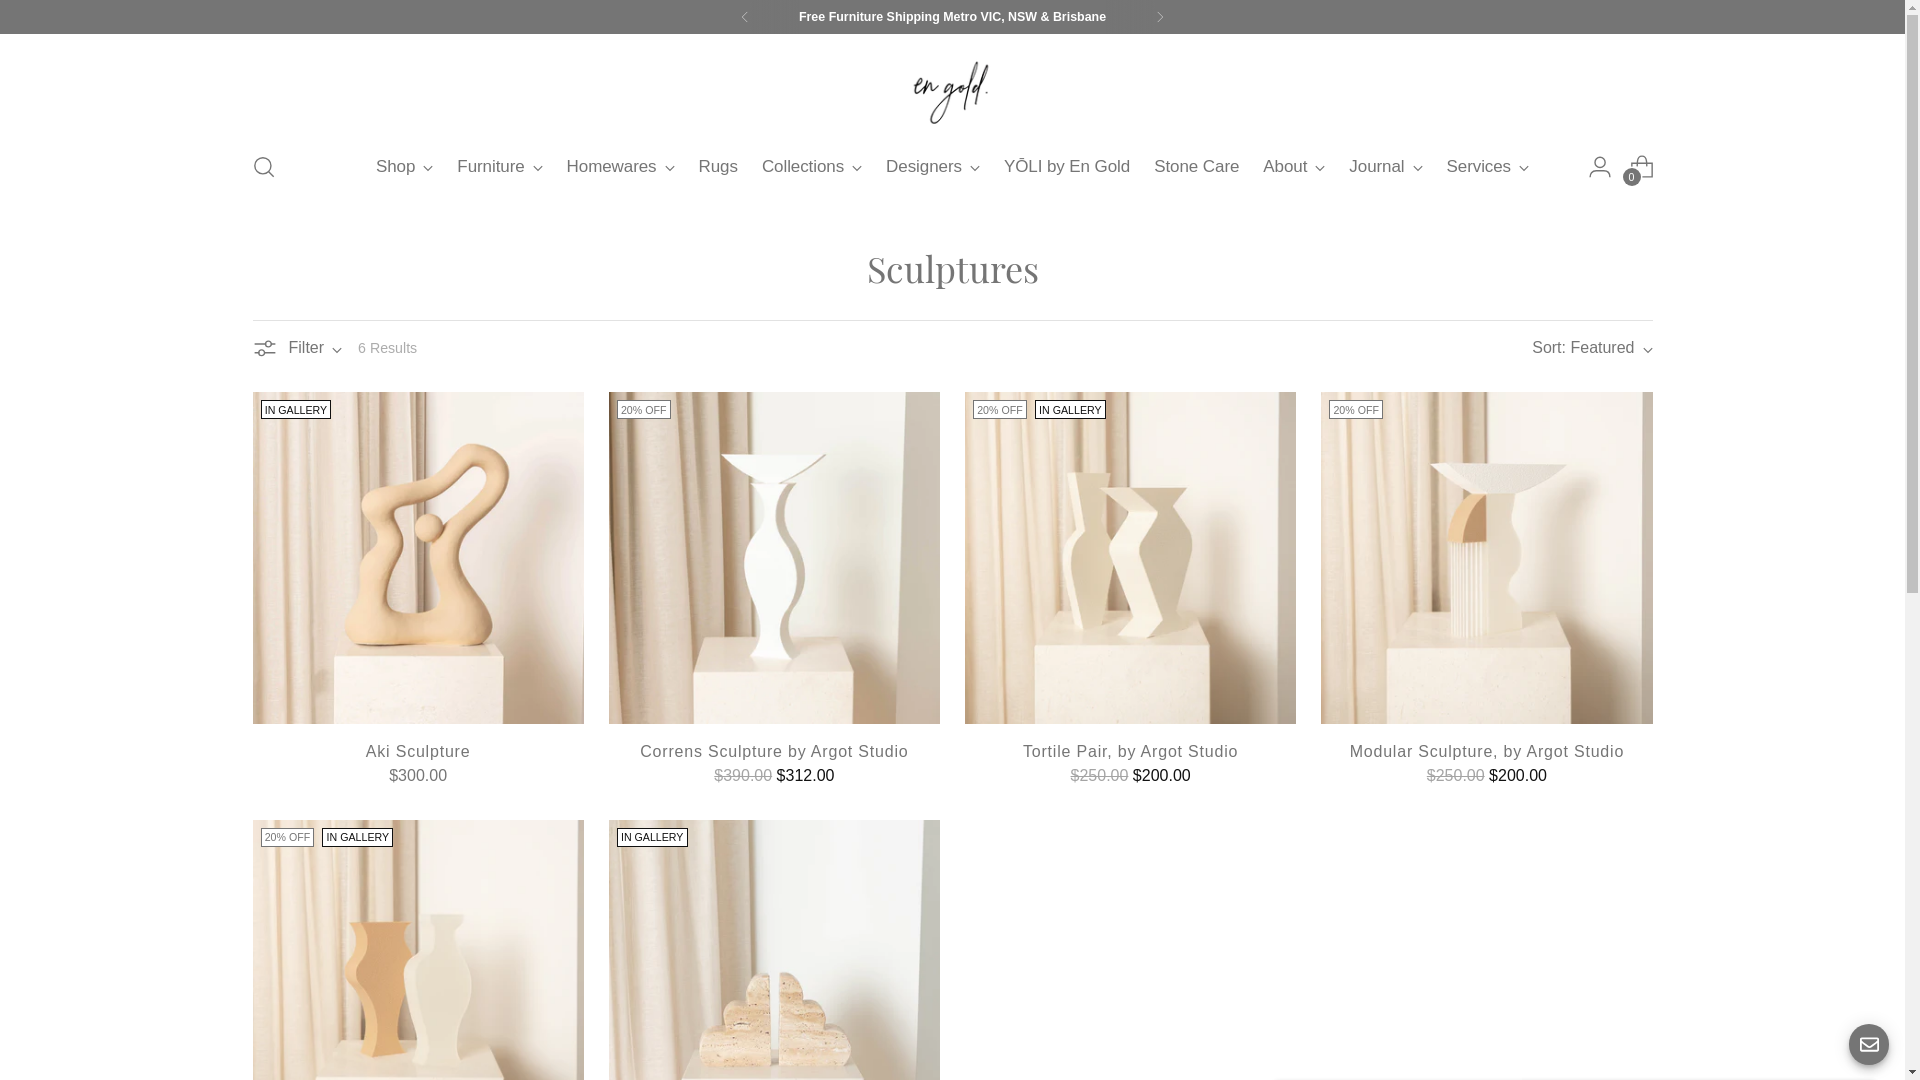 Image resolution: width=1920 pixels, height=1080 pixels. Describe the element at coordinates (952, 18) in the screenshot. I see `Free Furniture Shipping Metro VIC, NSW & Brisbane` at that location.